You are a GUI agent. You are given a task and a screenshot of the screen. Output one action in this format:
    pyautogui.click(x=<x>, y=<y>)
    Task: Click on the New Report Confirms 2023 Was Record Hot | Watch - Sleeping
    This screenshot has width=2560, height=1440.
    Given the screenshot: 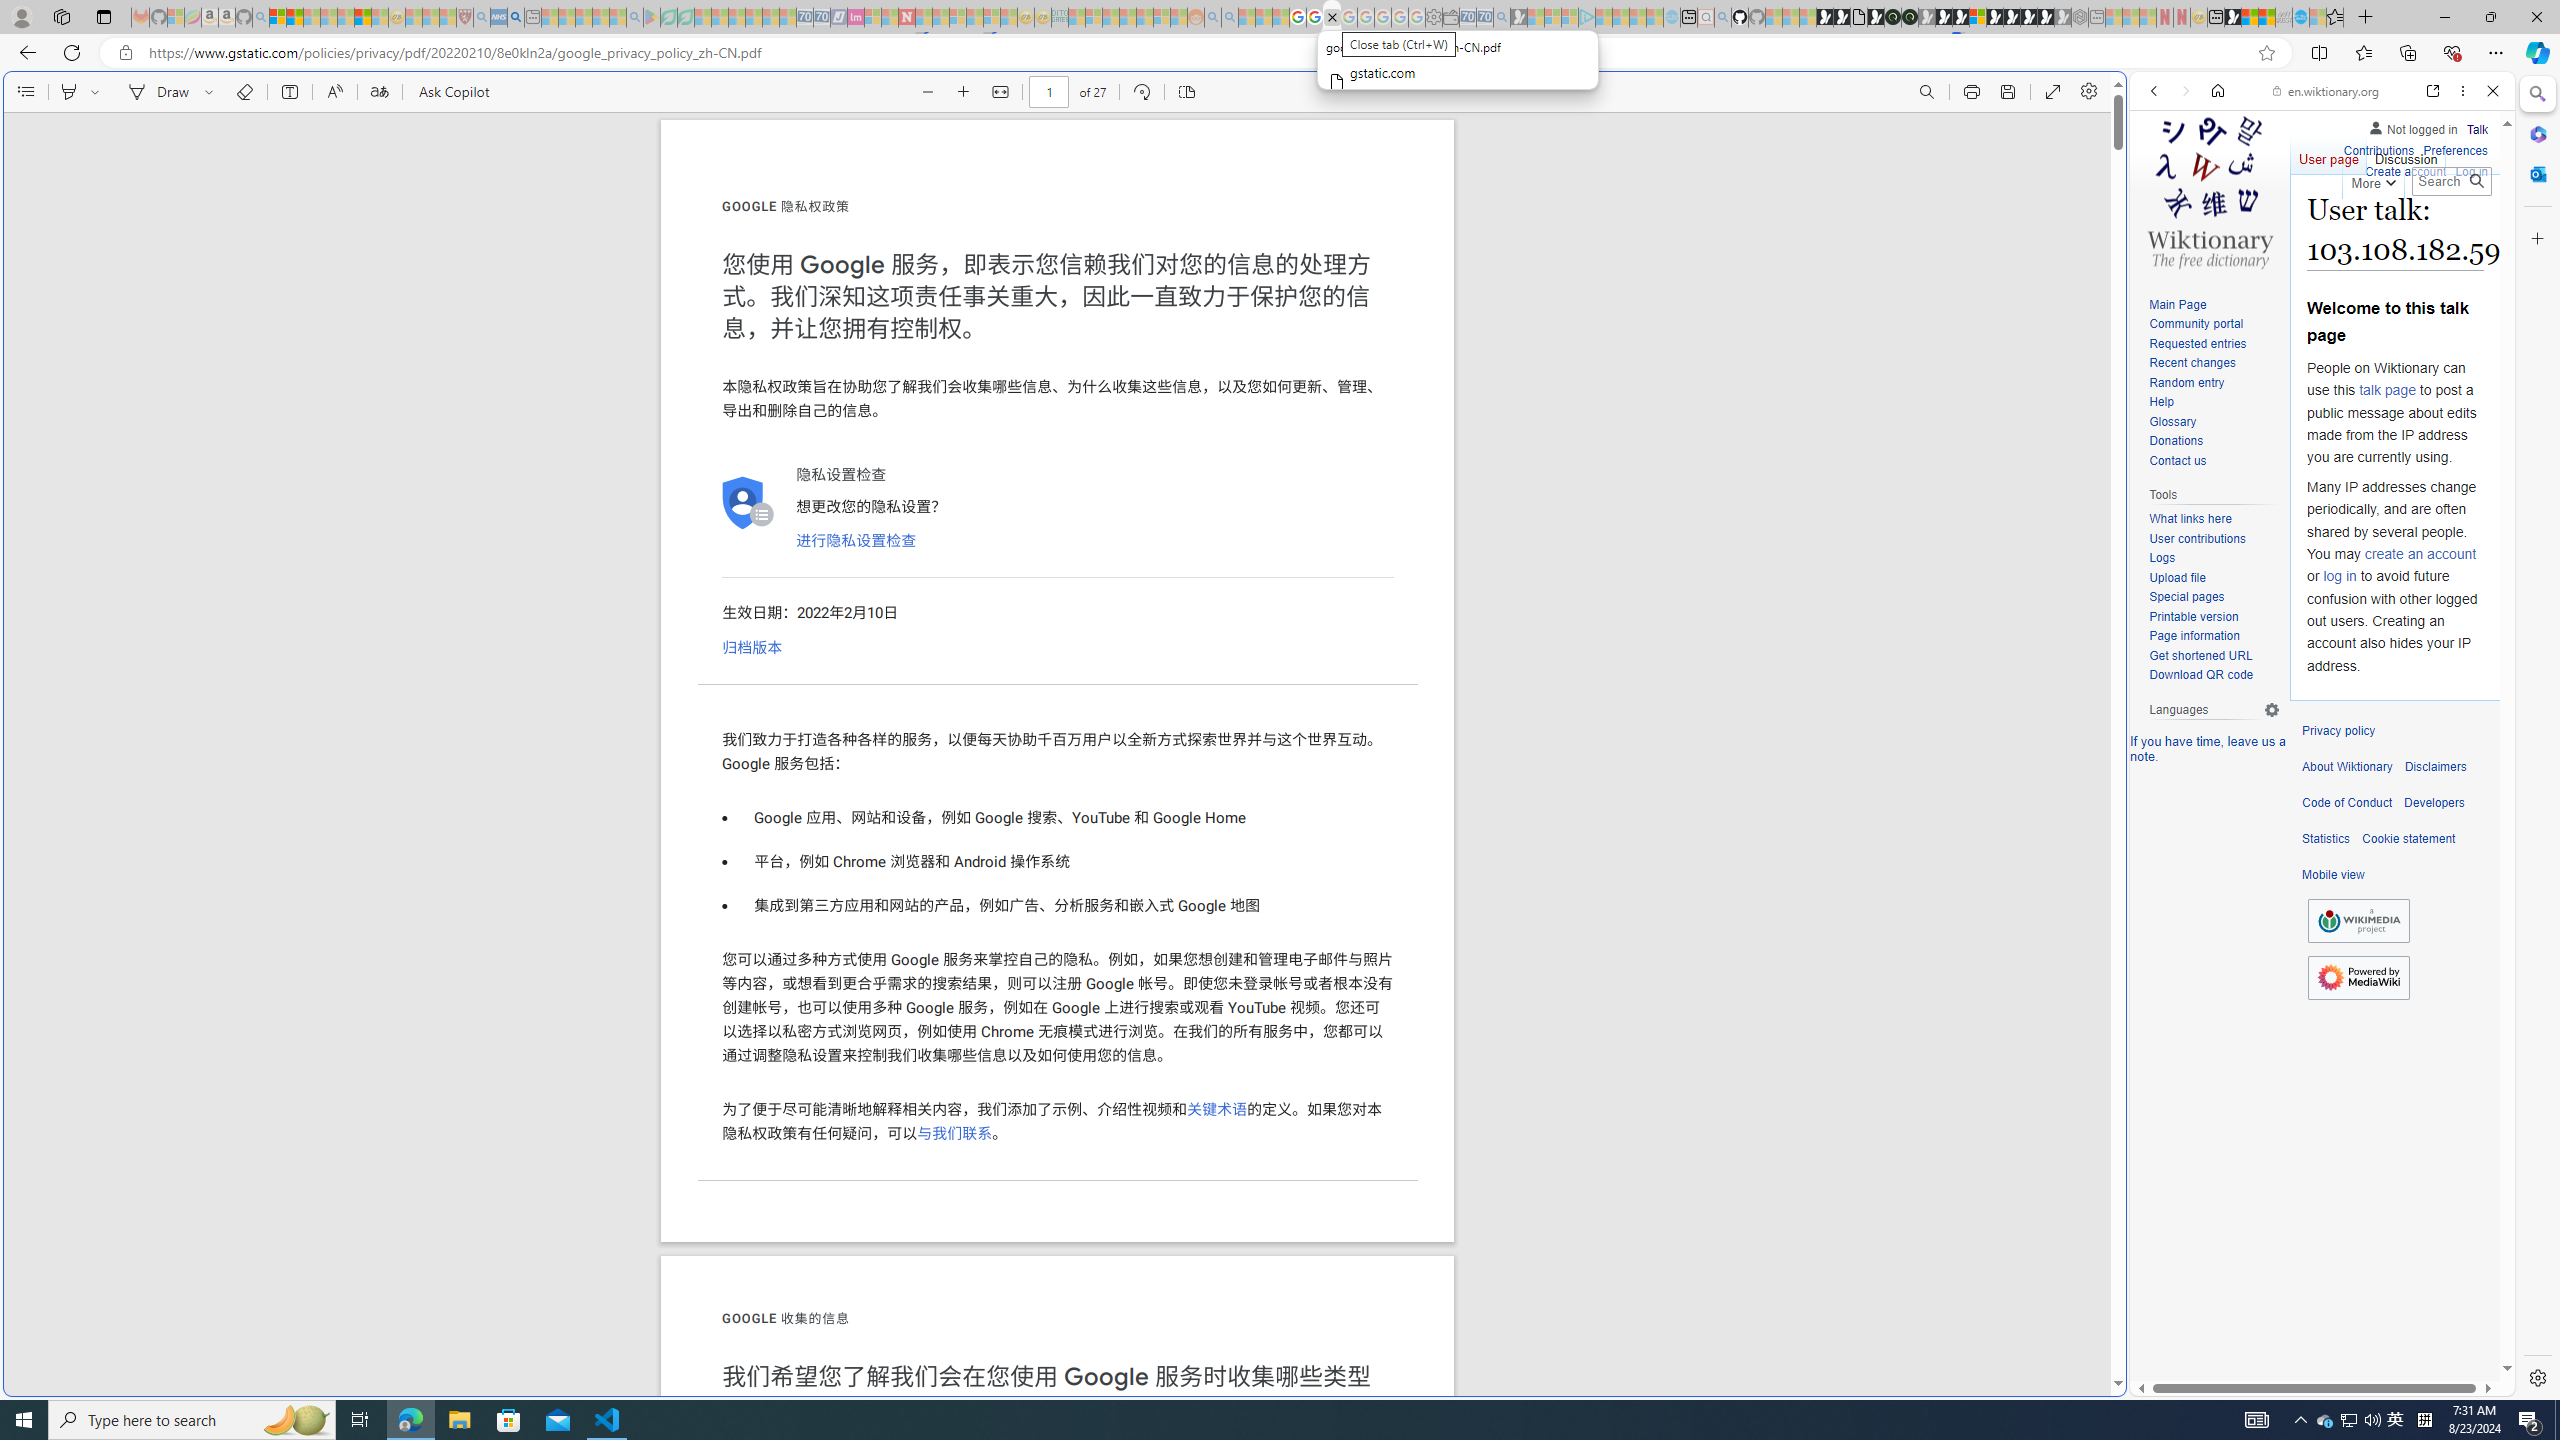 What is the action you would take?
    pyautogui.click(x=346, y=17)
    